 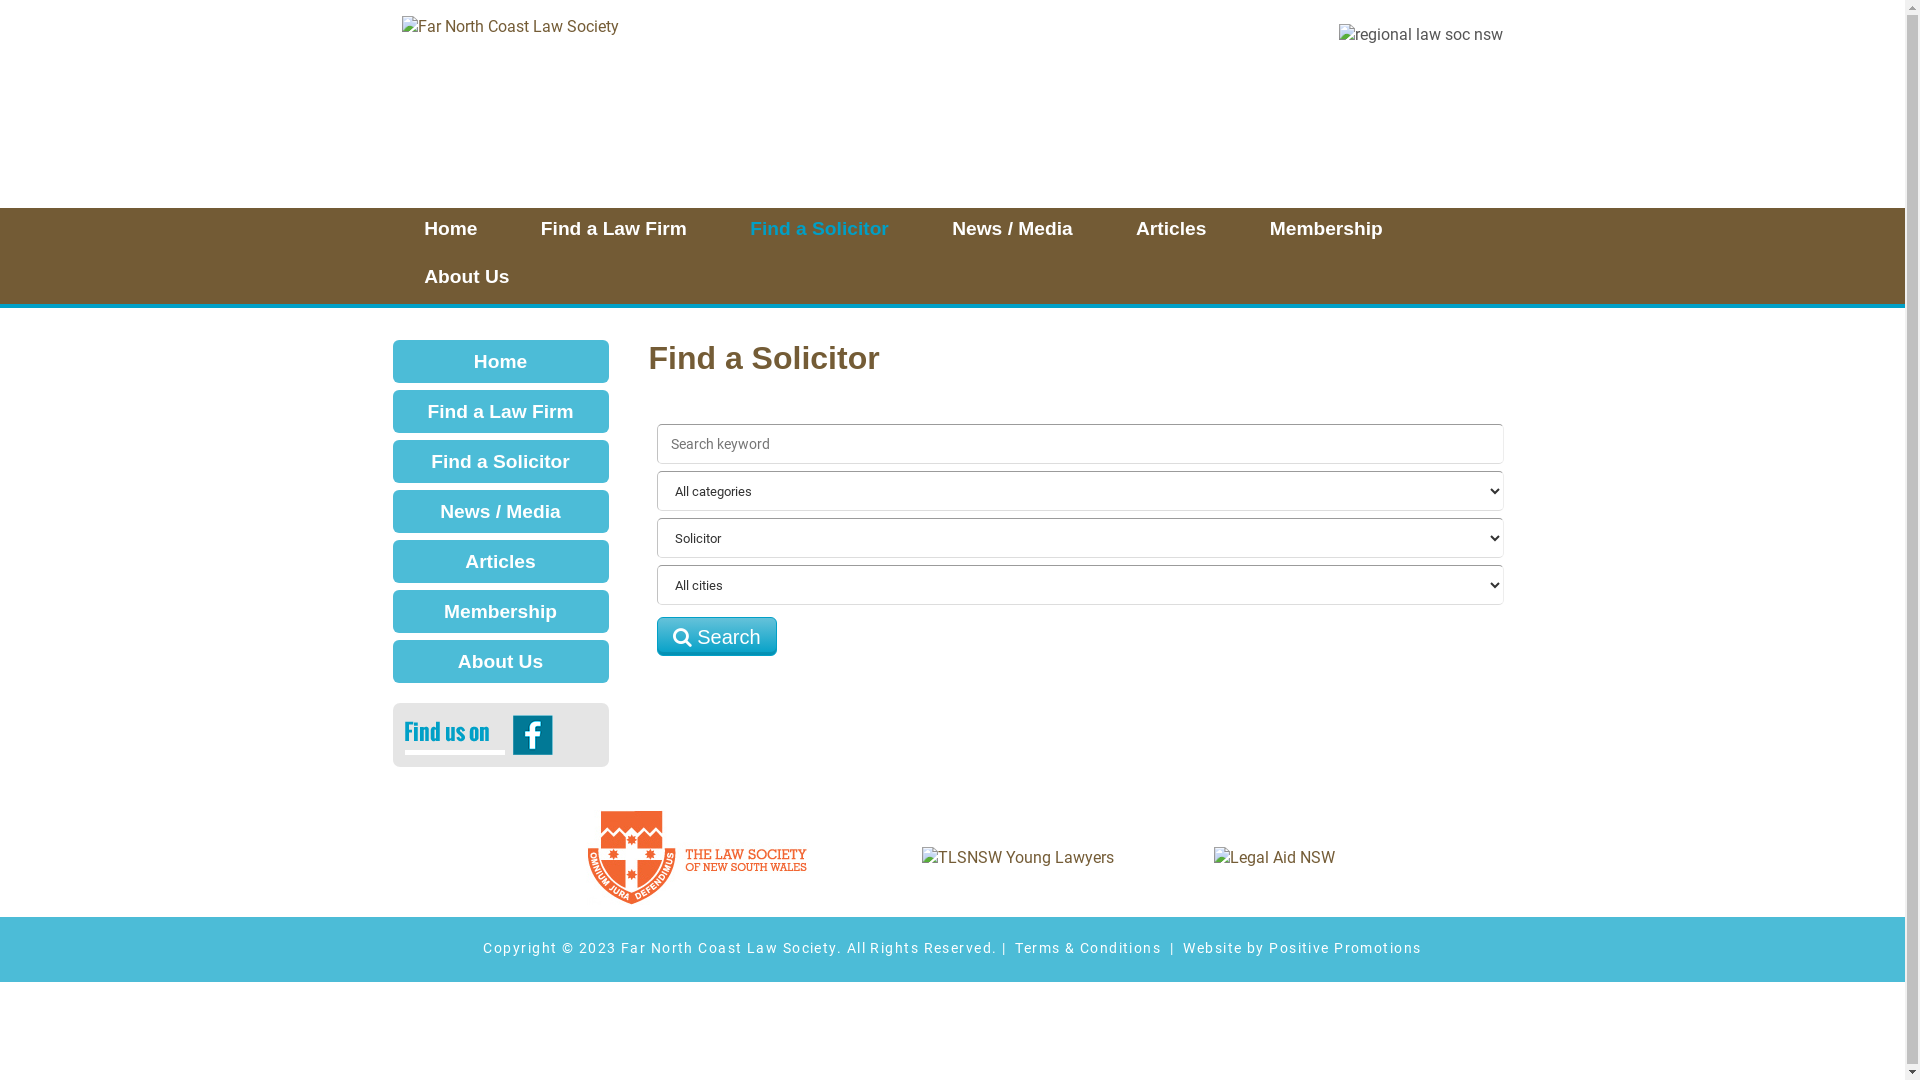 What do you see at coordinates (500, 362) in the screenshot?
I see `Home` at bounding box center [500, 362].